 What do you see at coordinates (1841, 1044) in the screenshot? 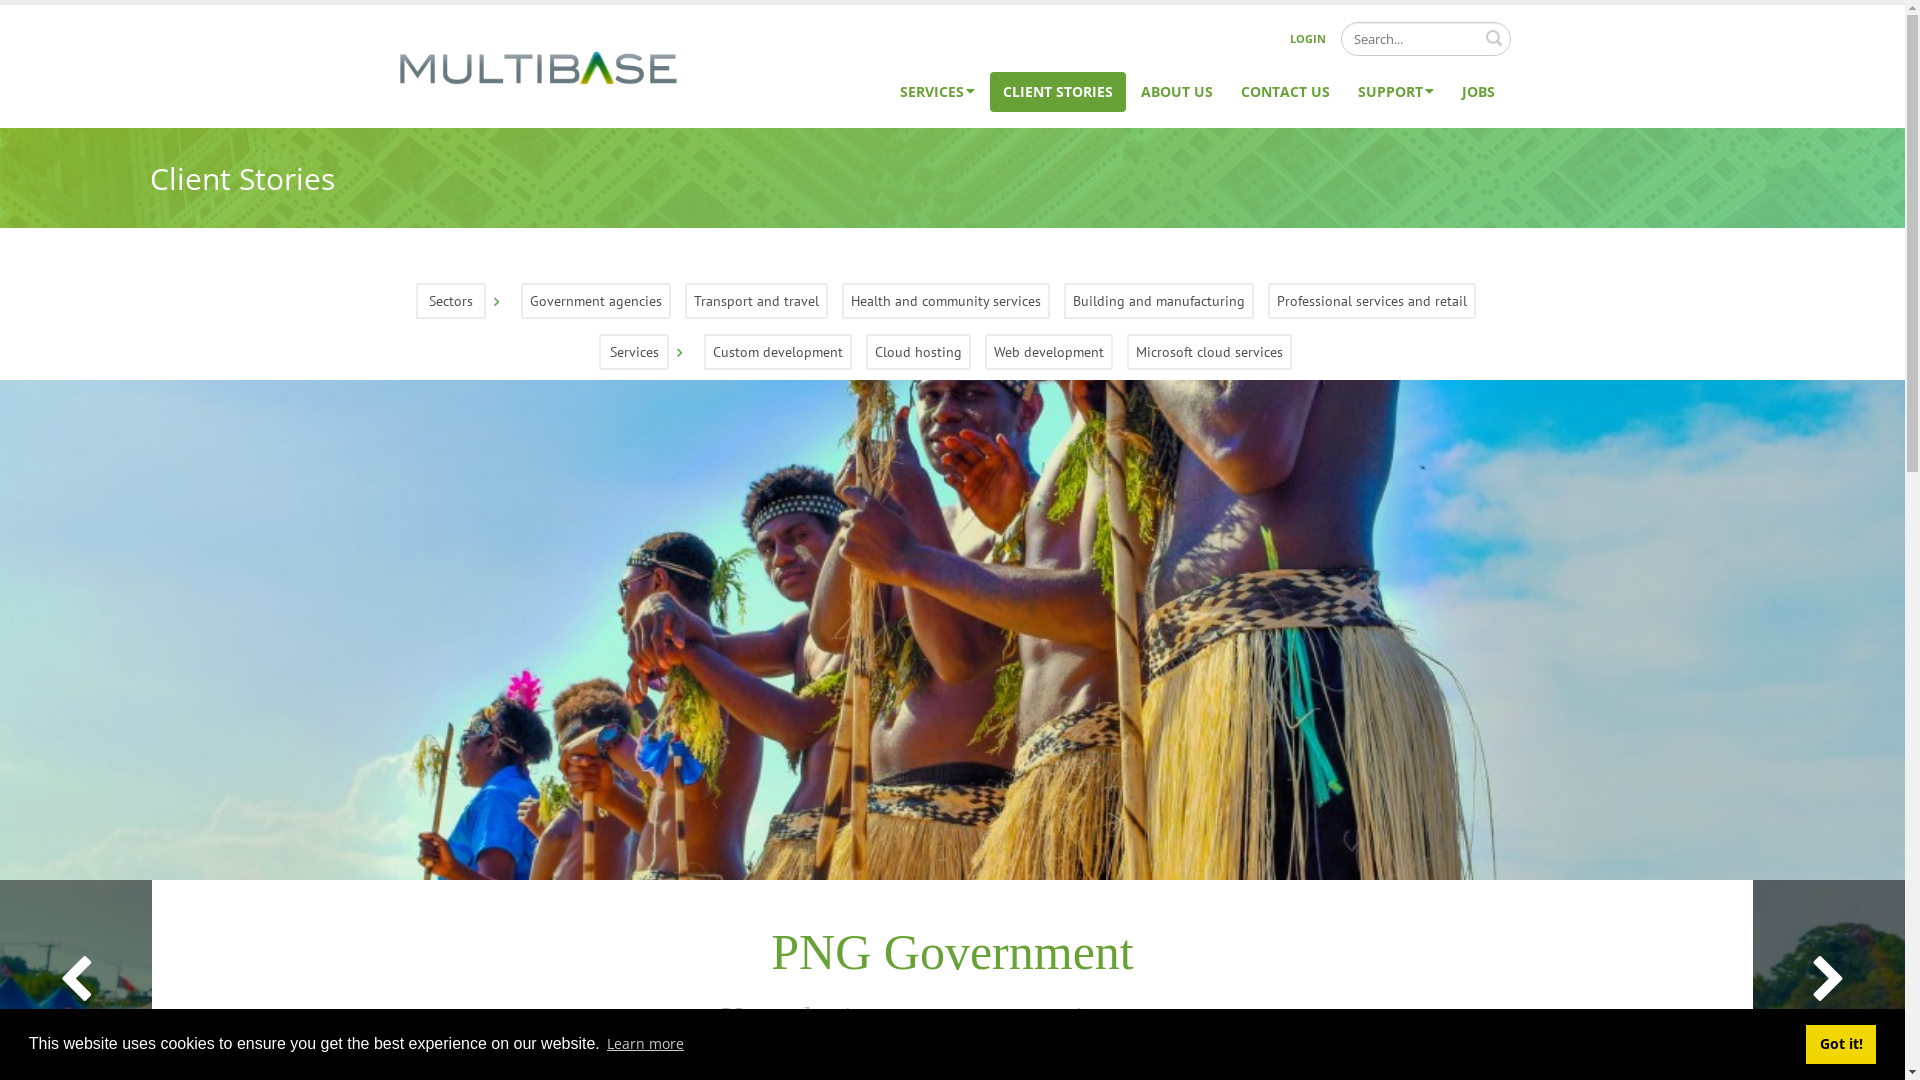
I see `Got it!` at bounding box center [1841, 1044].